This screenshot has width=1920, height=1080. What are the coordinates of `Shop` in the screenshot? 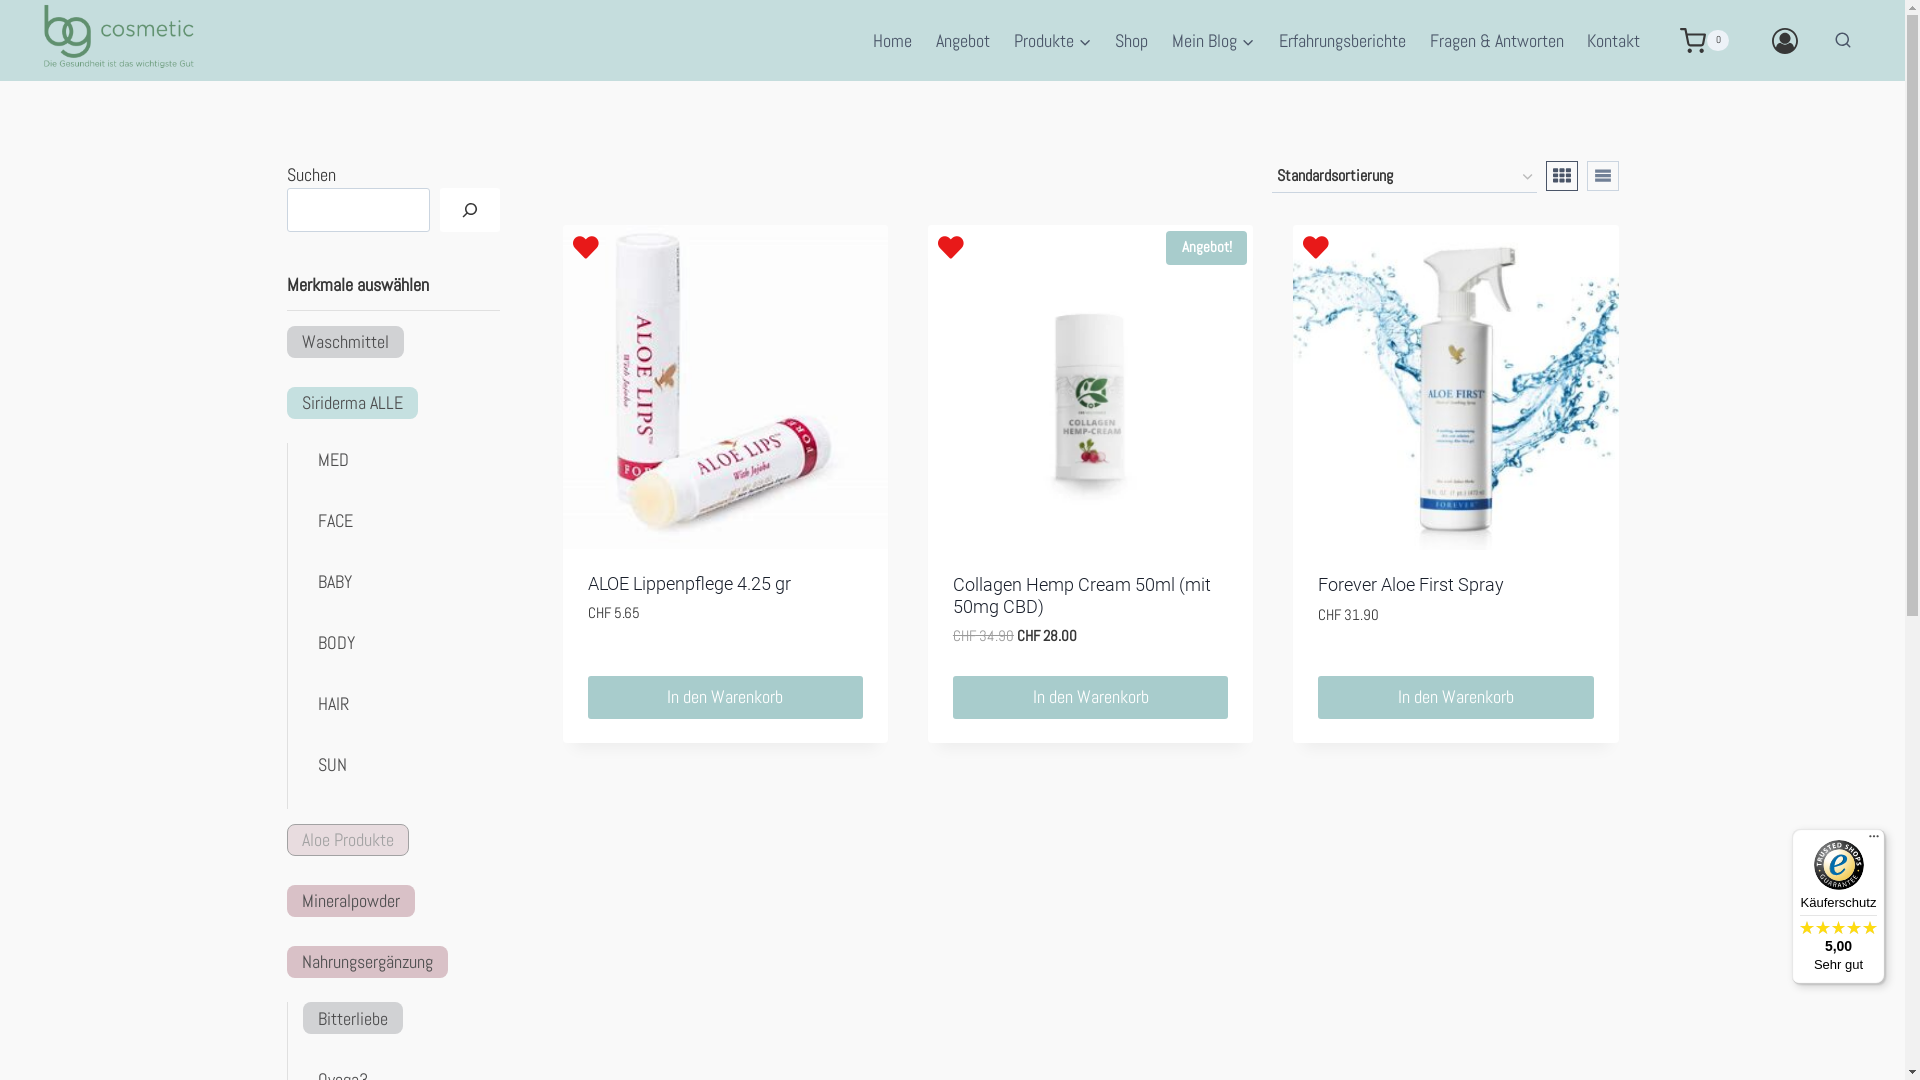 It's located at (1132, 40).